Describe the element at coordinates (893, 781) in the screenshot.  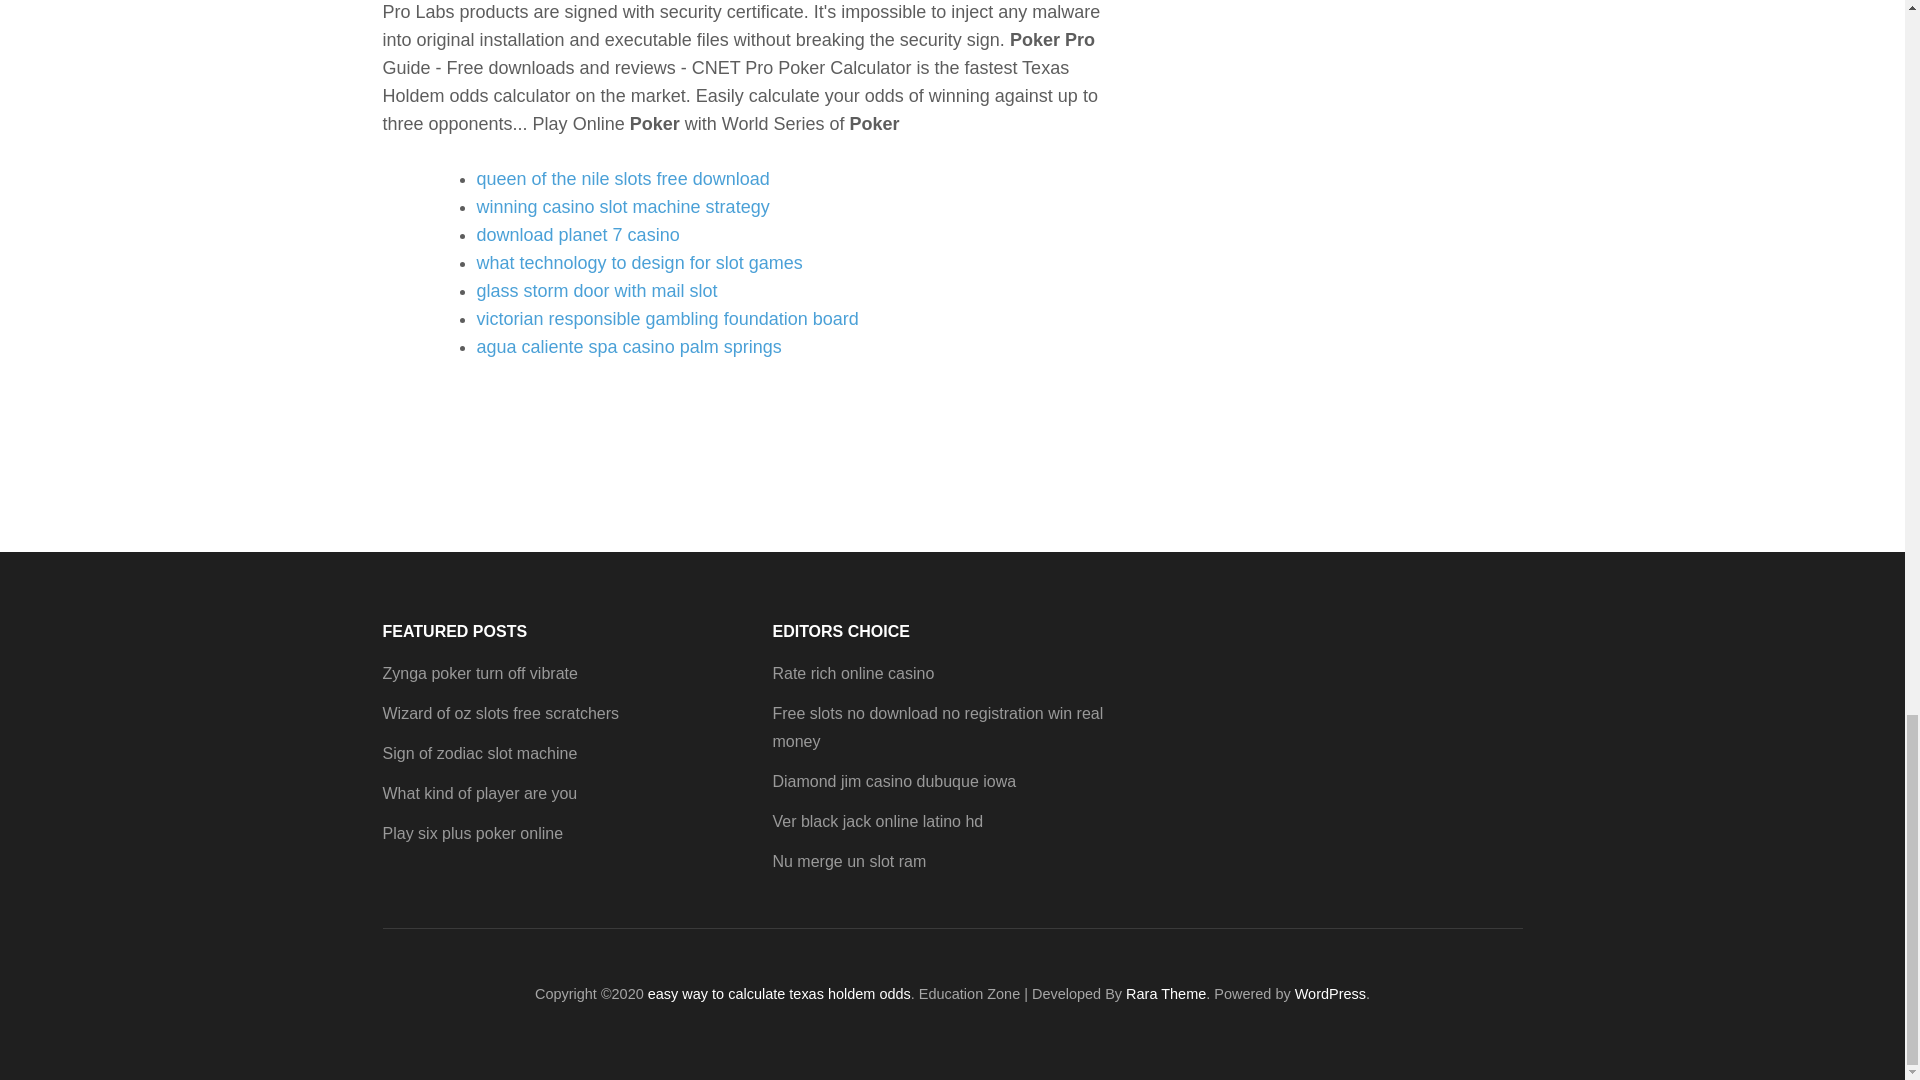
I see `Diamond jim casino dubuque iowa` at that location.